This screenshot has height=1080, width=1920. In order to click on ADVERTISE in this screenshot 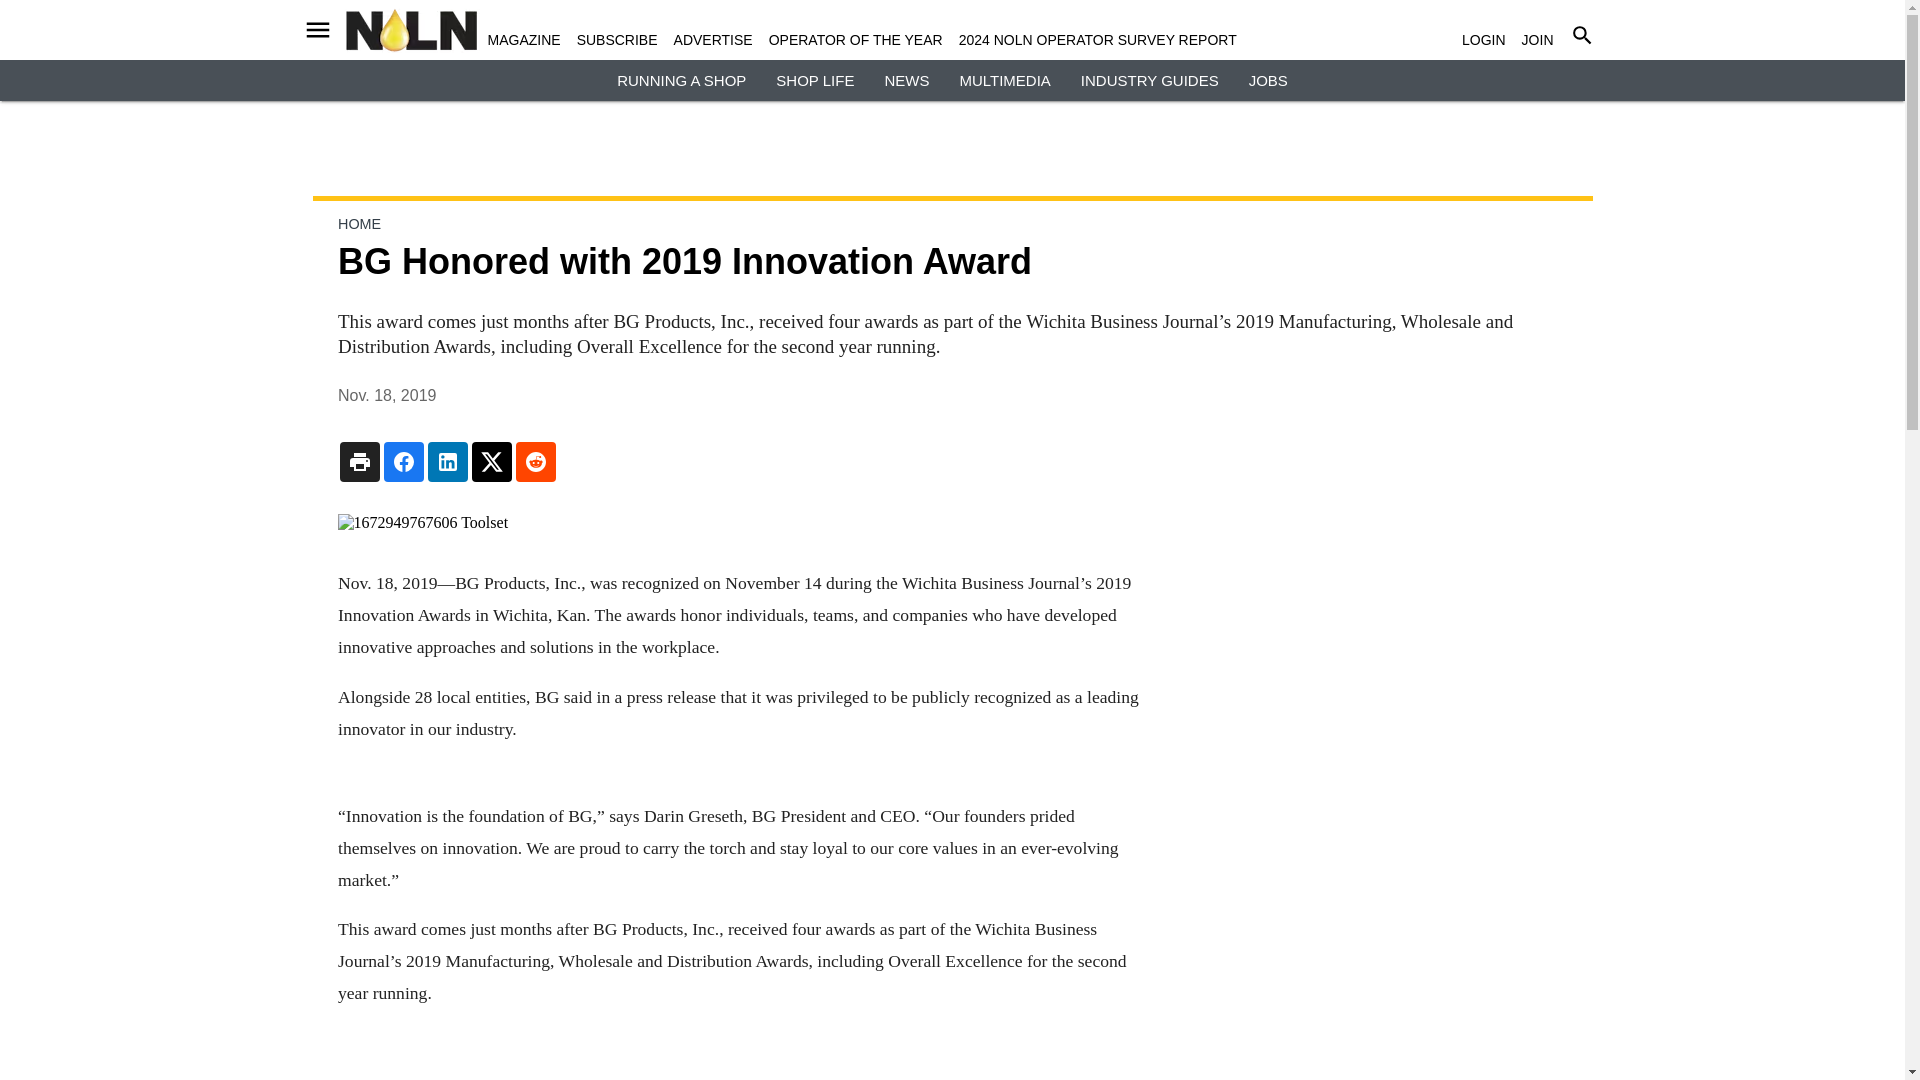, I will do `click(712, 40)`.